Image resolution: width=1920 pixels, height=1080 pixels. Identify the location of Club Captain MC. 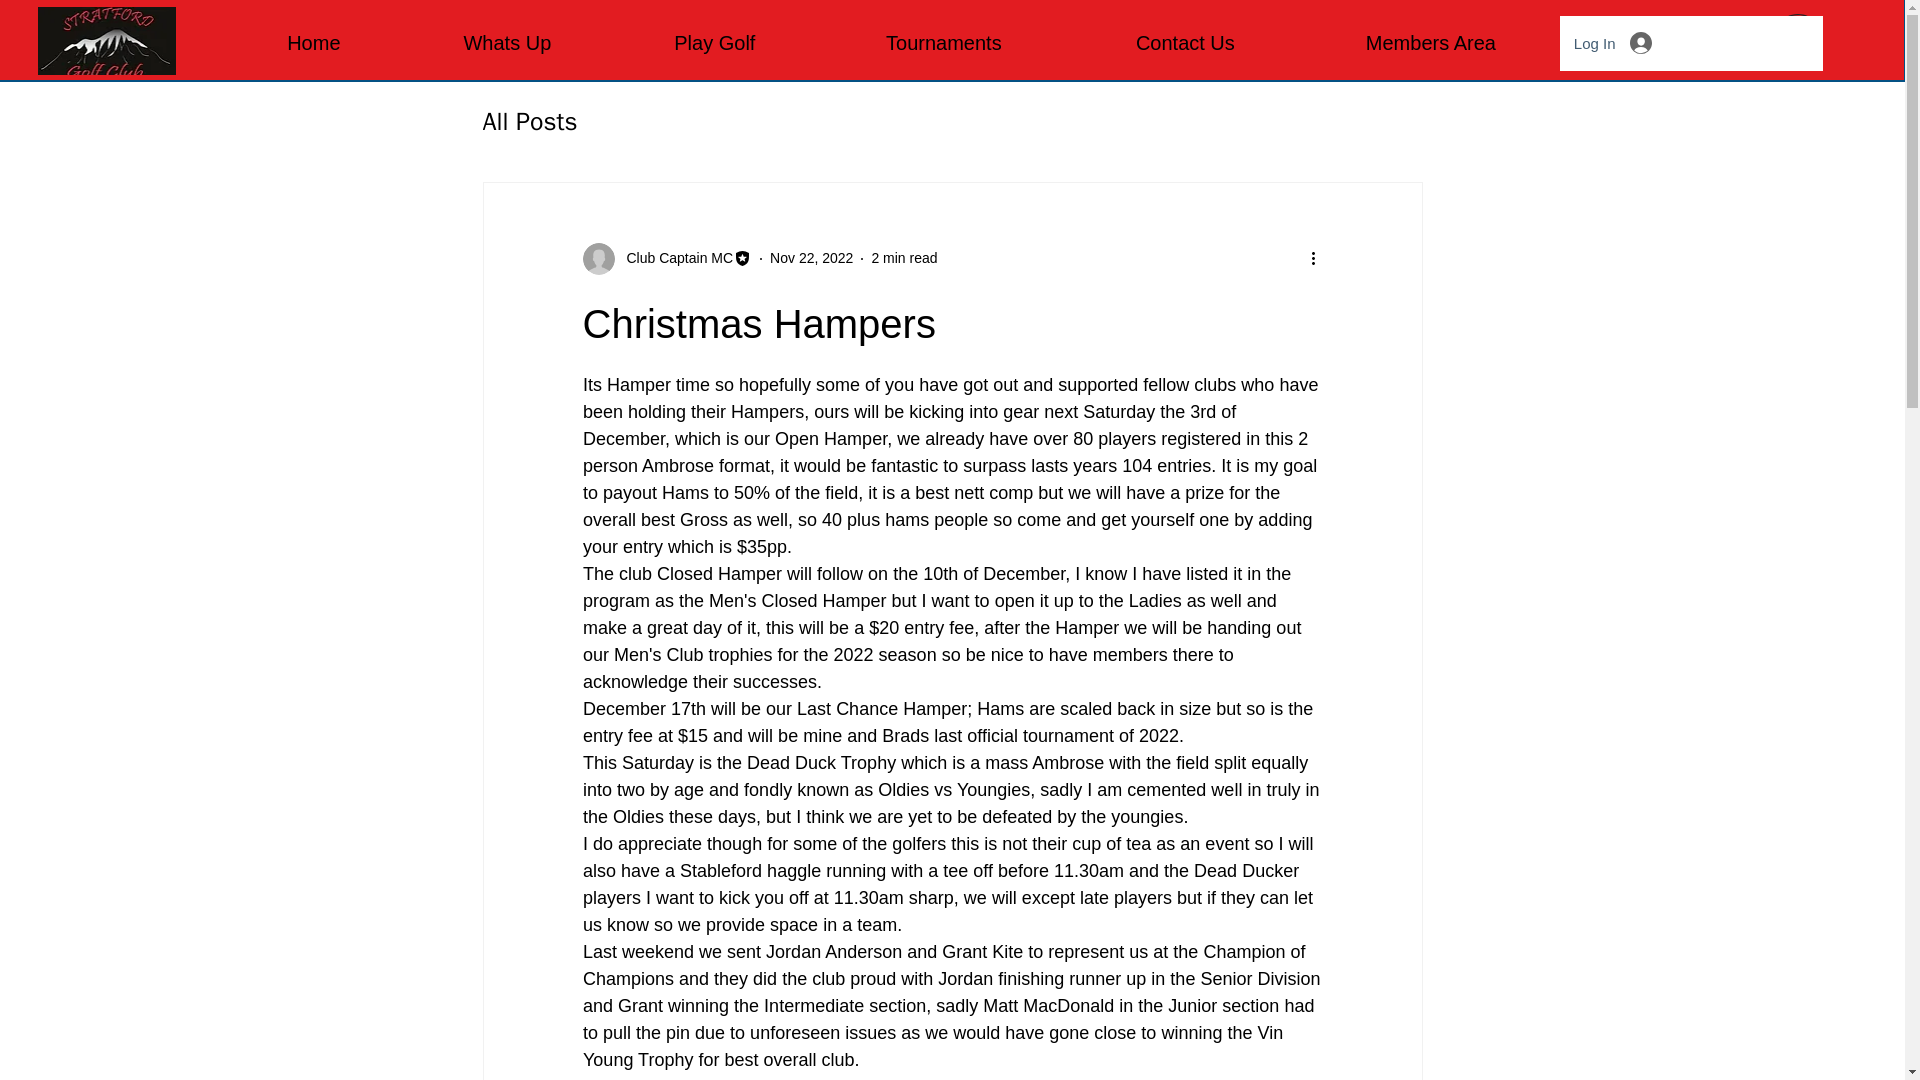
(666, 258).